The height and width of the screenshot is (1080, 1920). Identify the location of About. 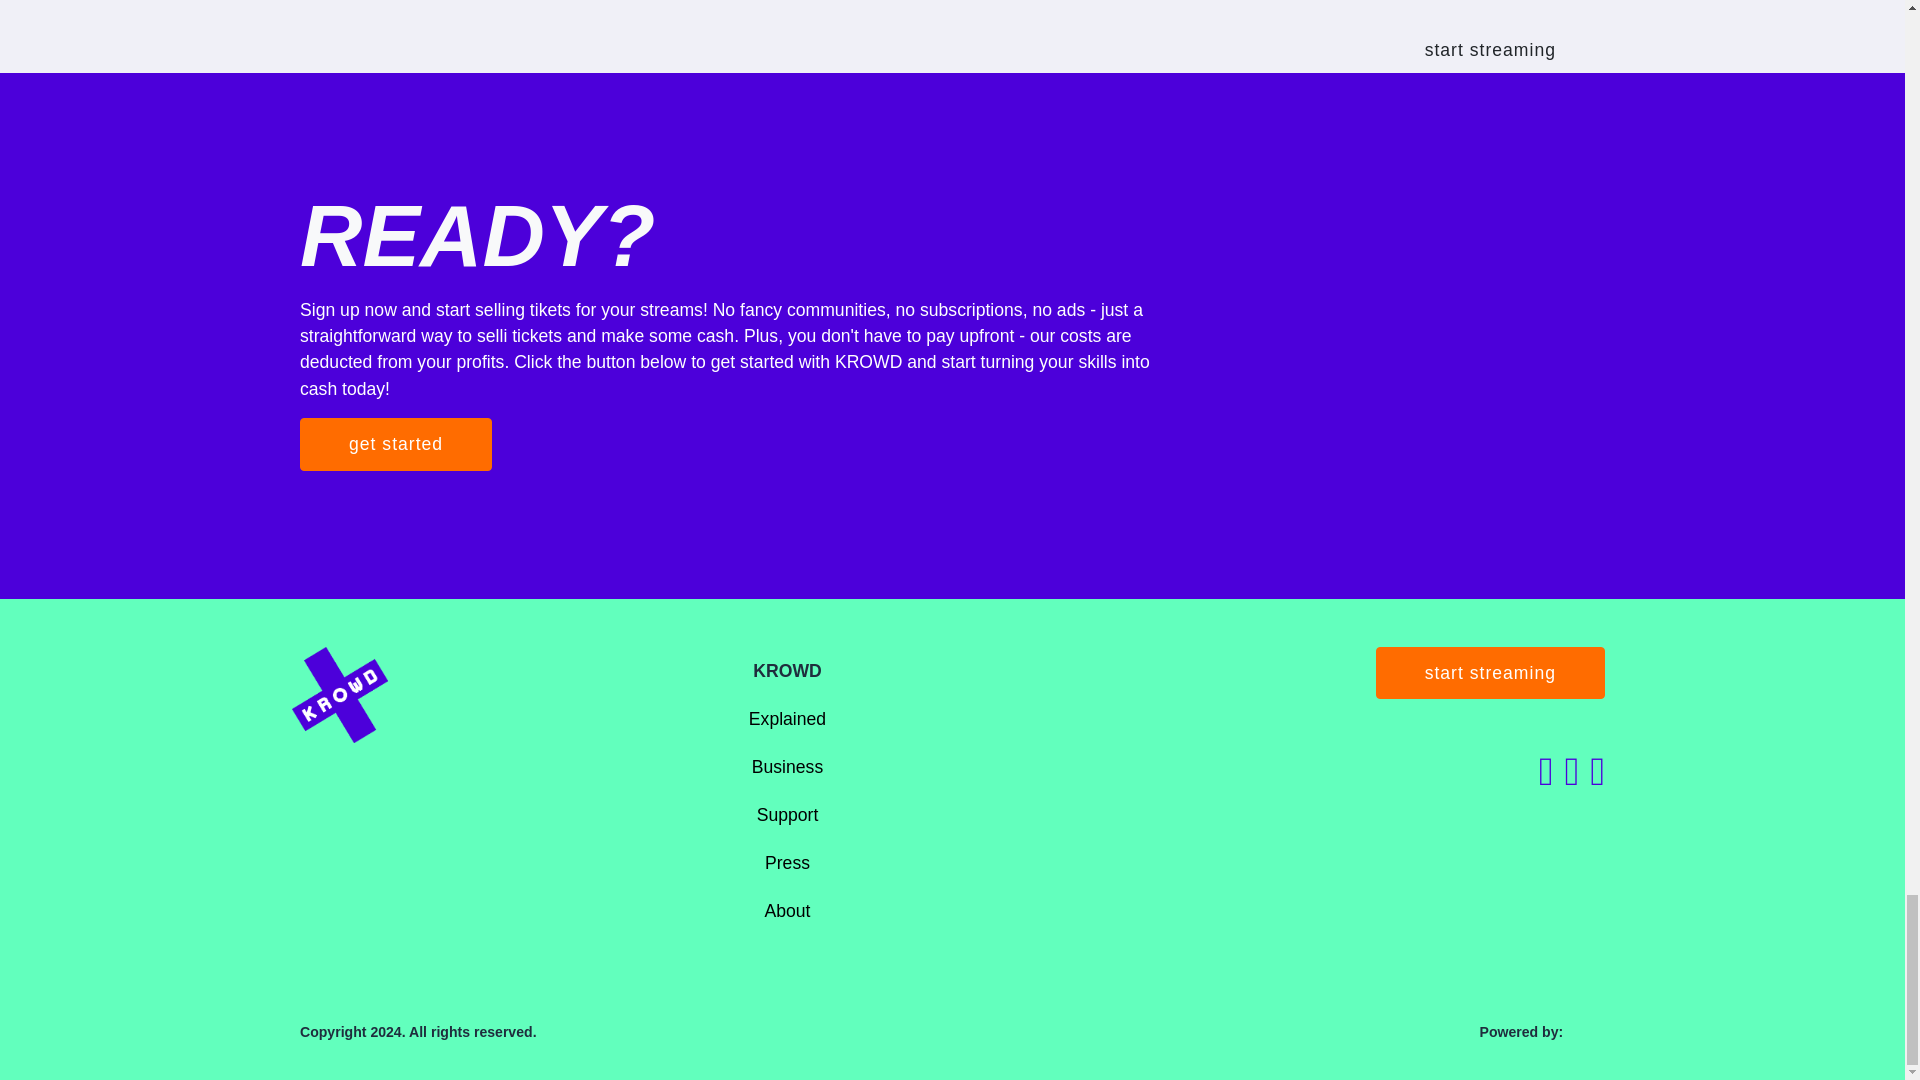
(787, 910).